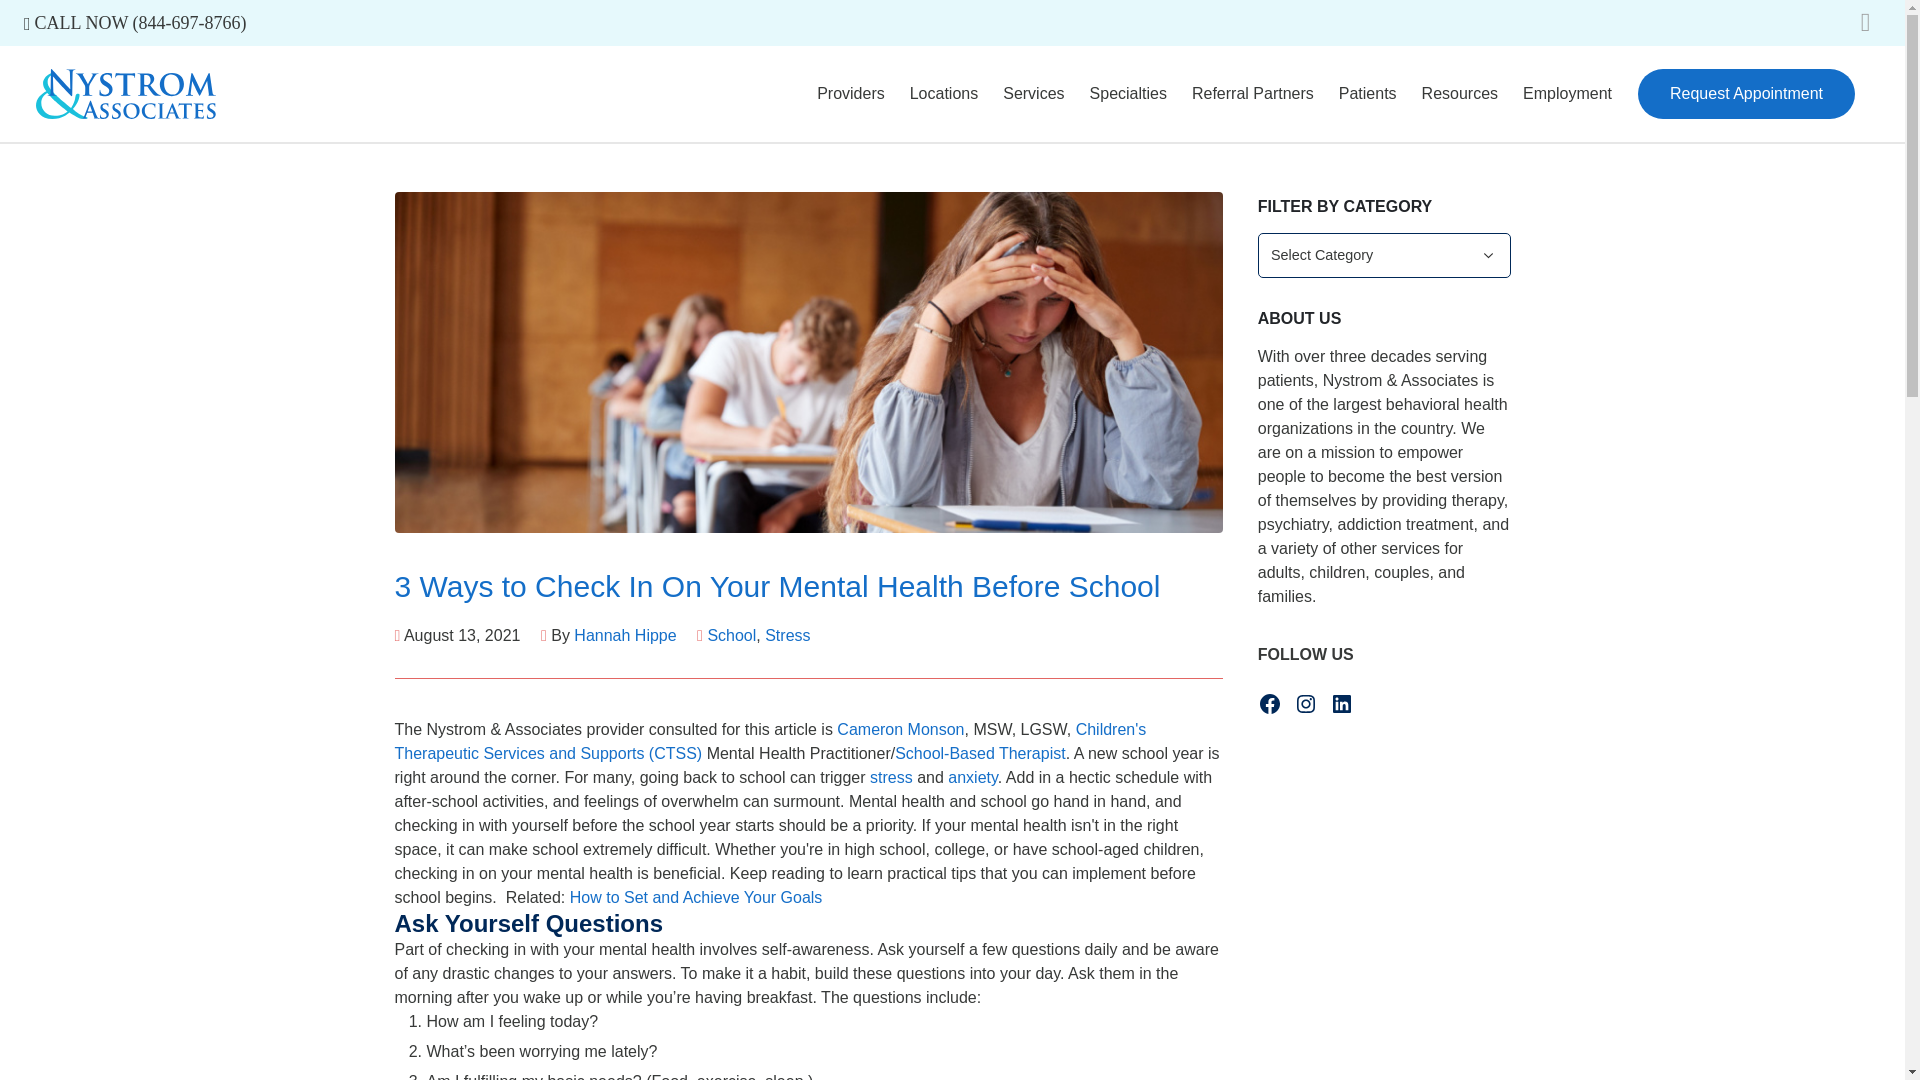  I want to click on Specialties, so click(1128, 94).